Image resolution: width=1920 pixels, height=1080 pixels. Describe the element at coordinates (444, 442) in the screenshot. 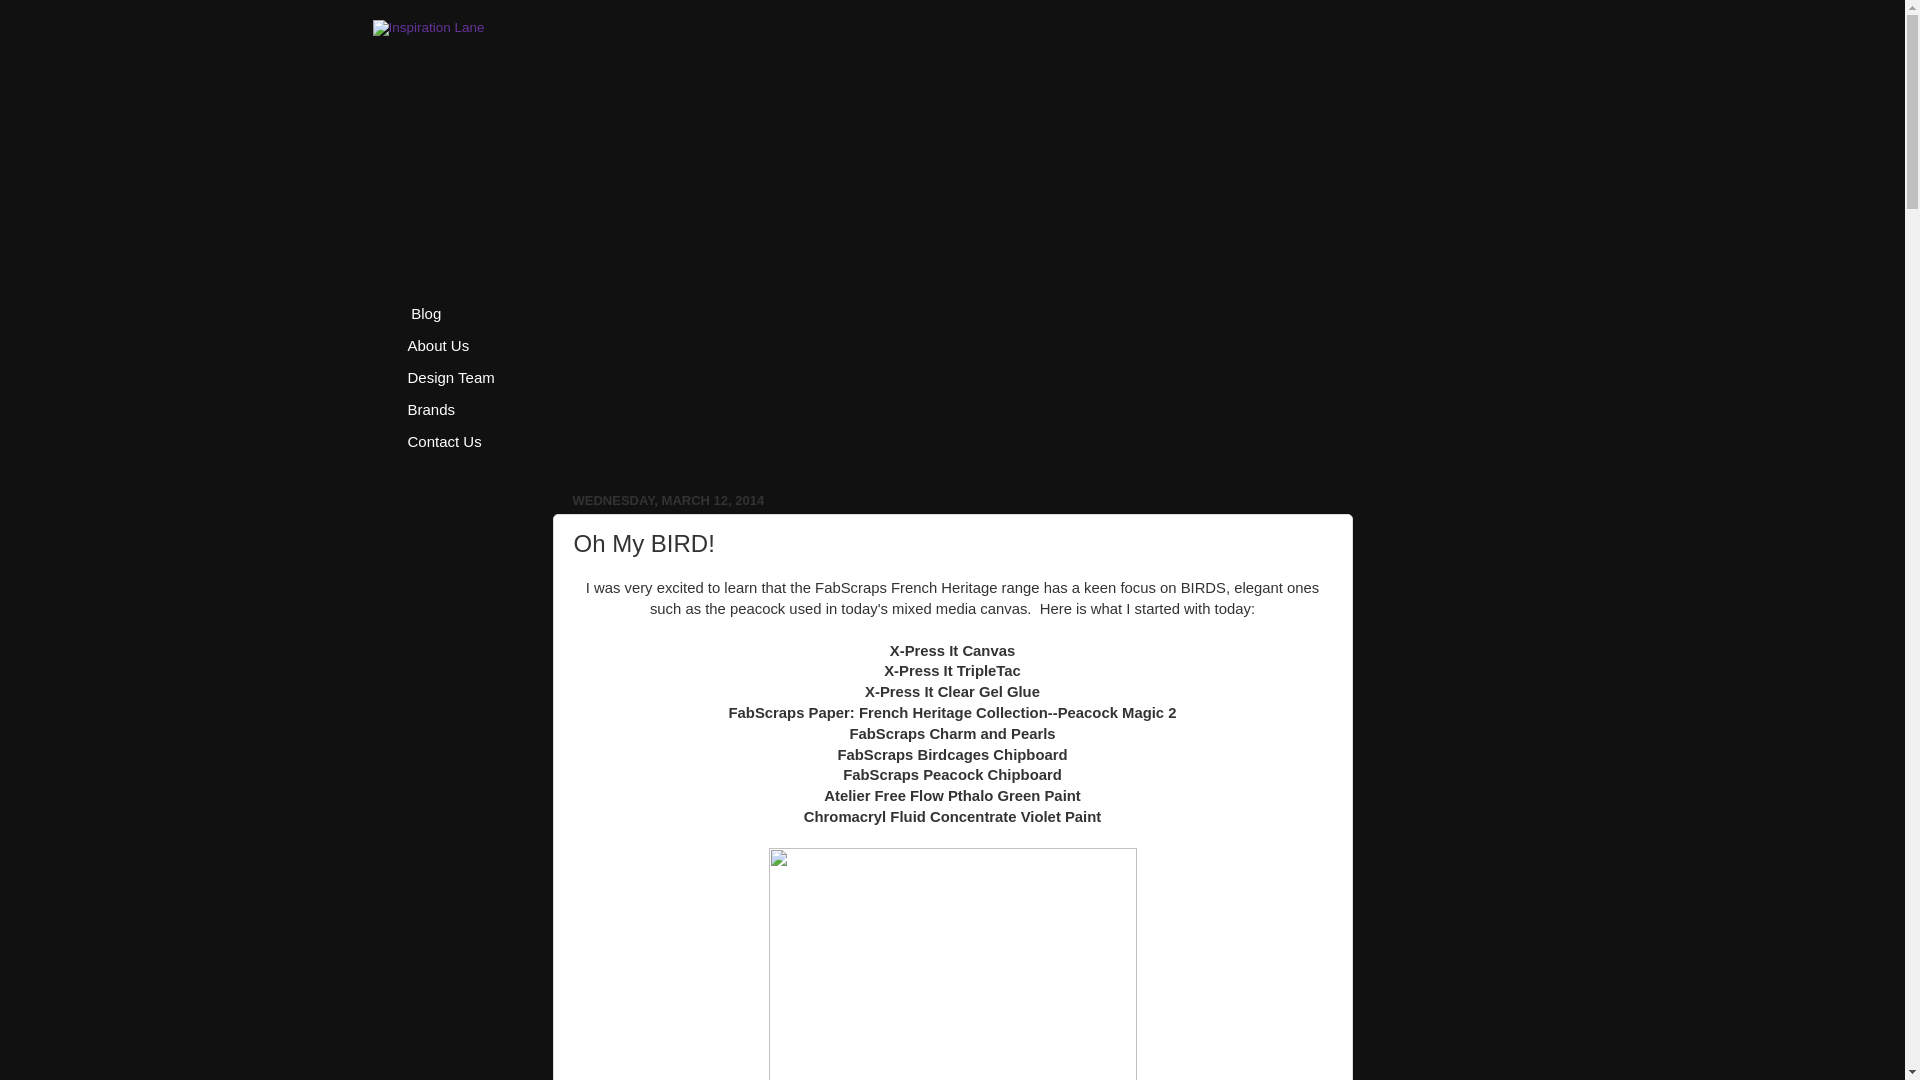

I see `Contact Us` at that location.